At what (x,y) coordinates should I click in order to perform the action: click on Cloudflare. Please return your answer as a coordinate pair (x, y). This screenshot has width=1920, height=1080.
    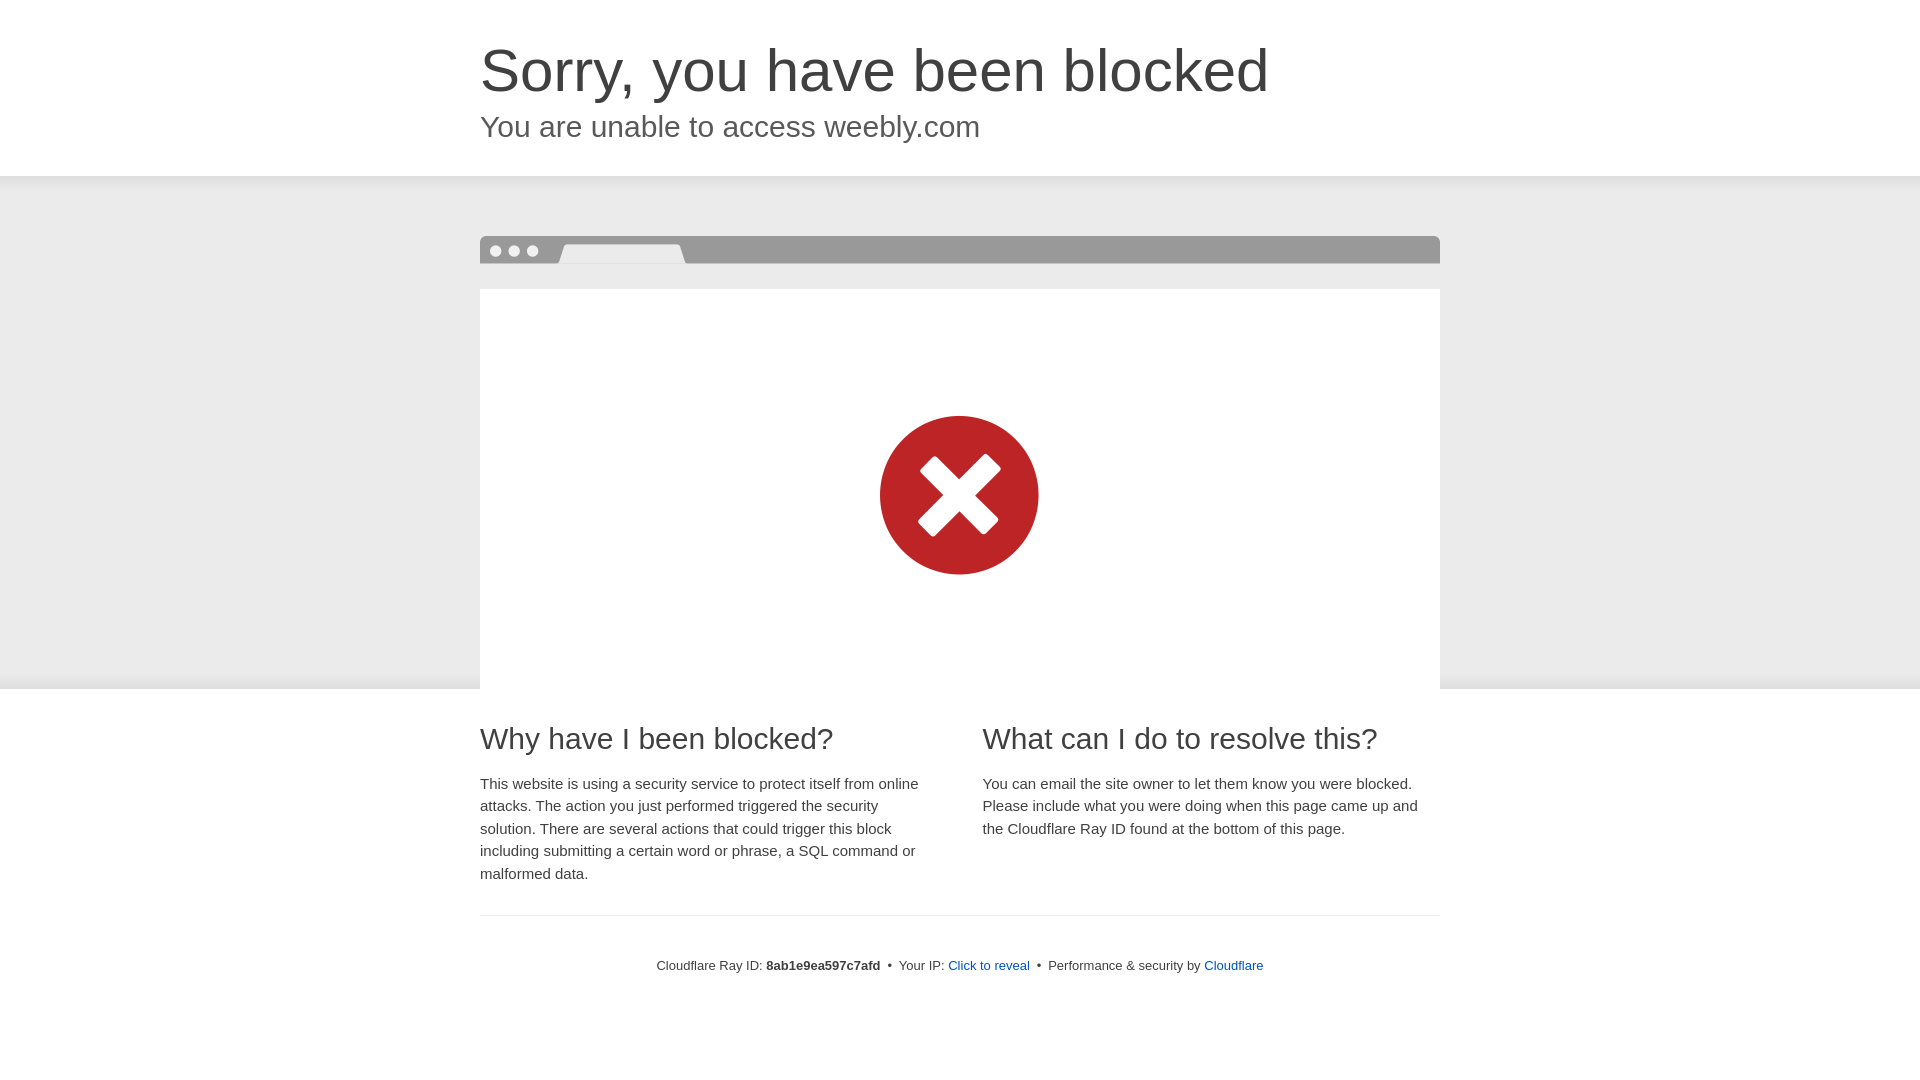
    Looking at the image, I should click on (1233, 965).